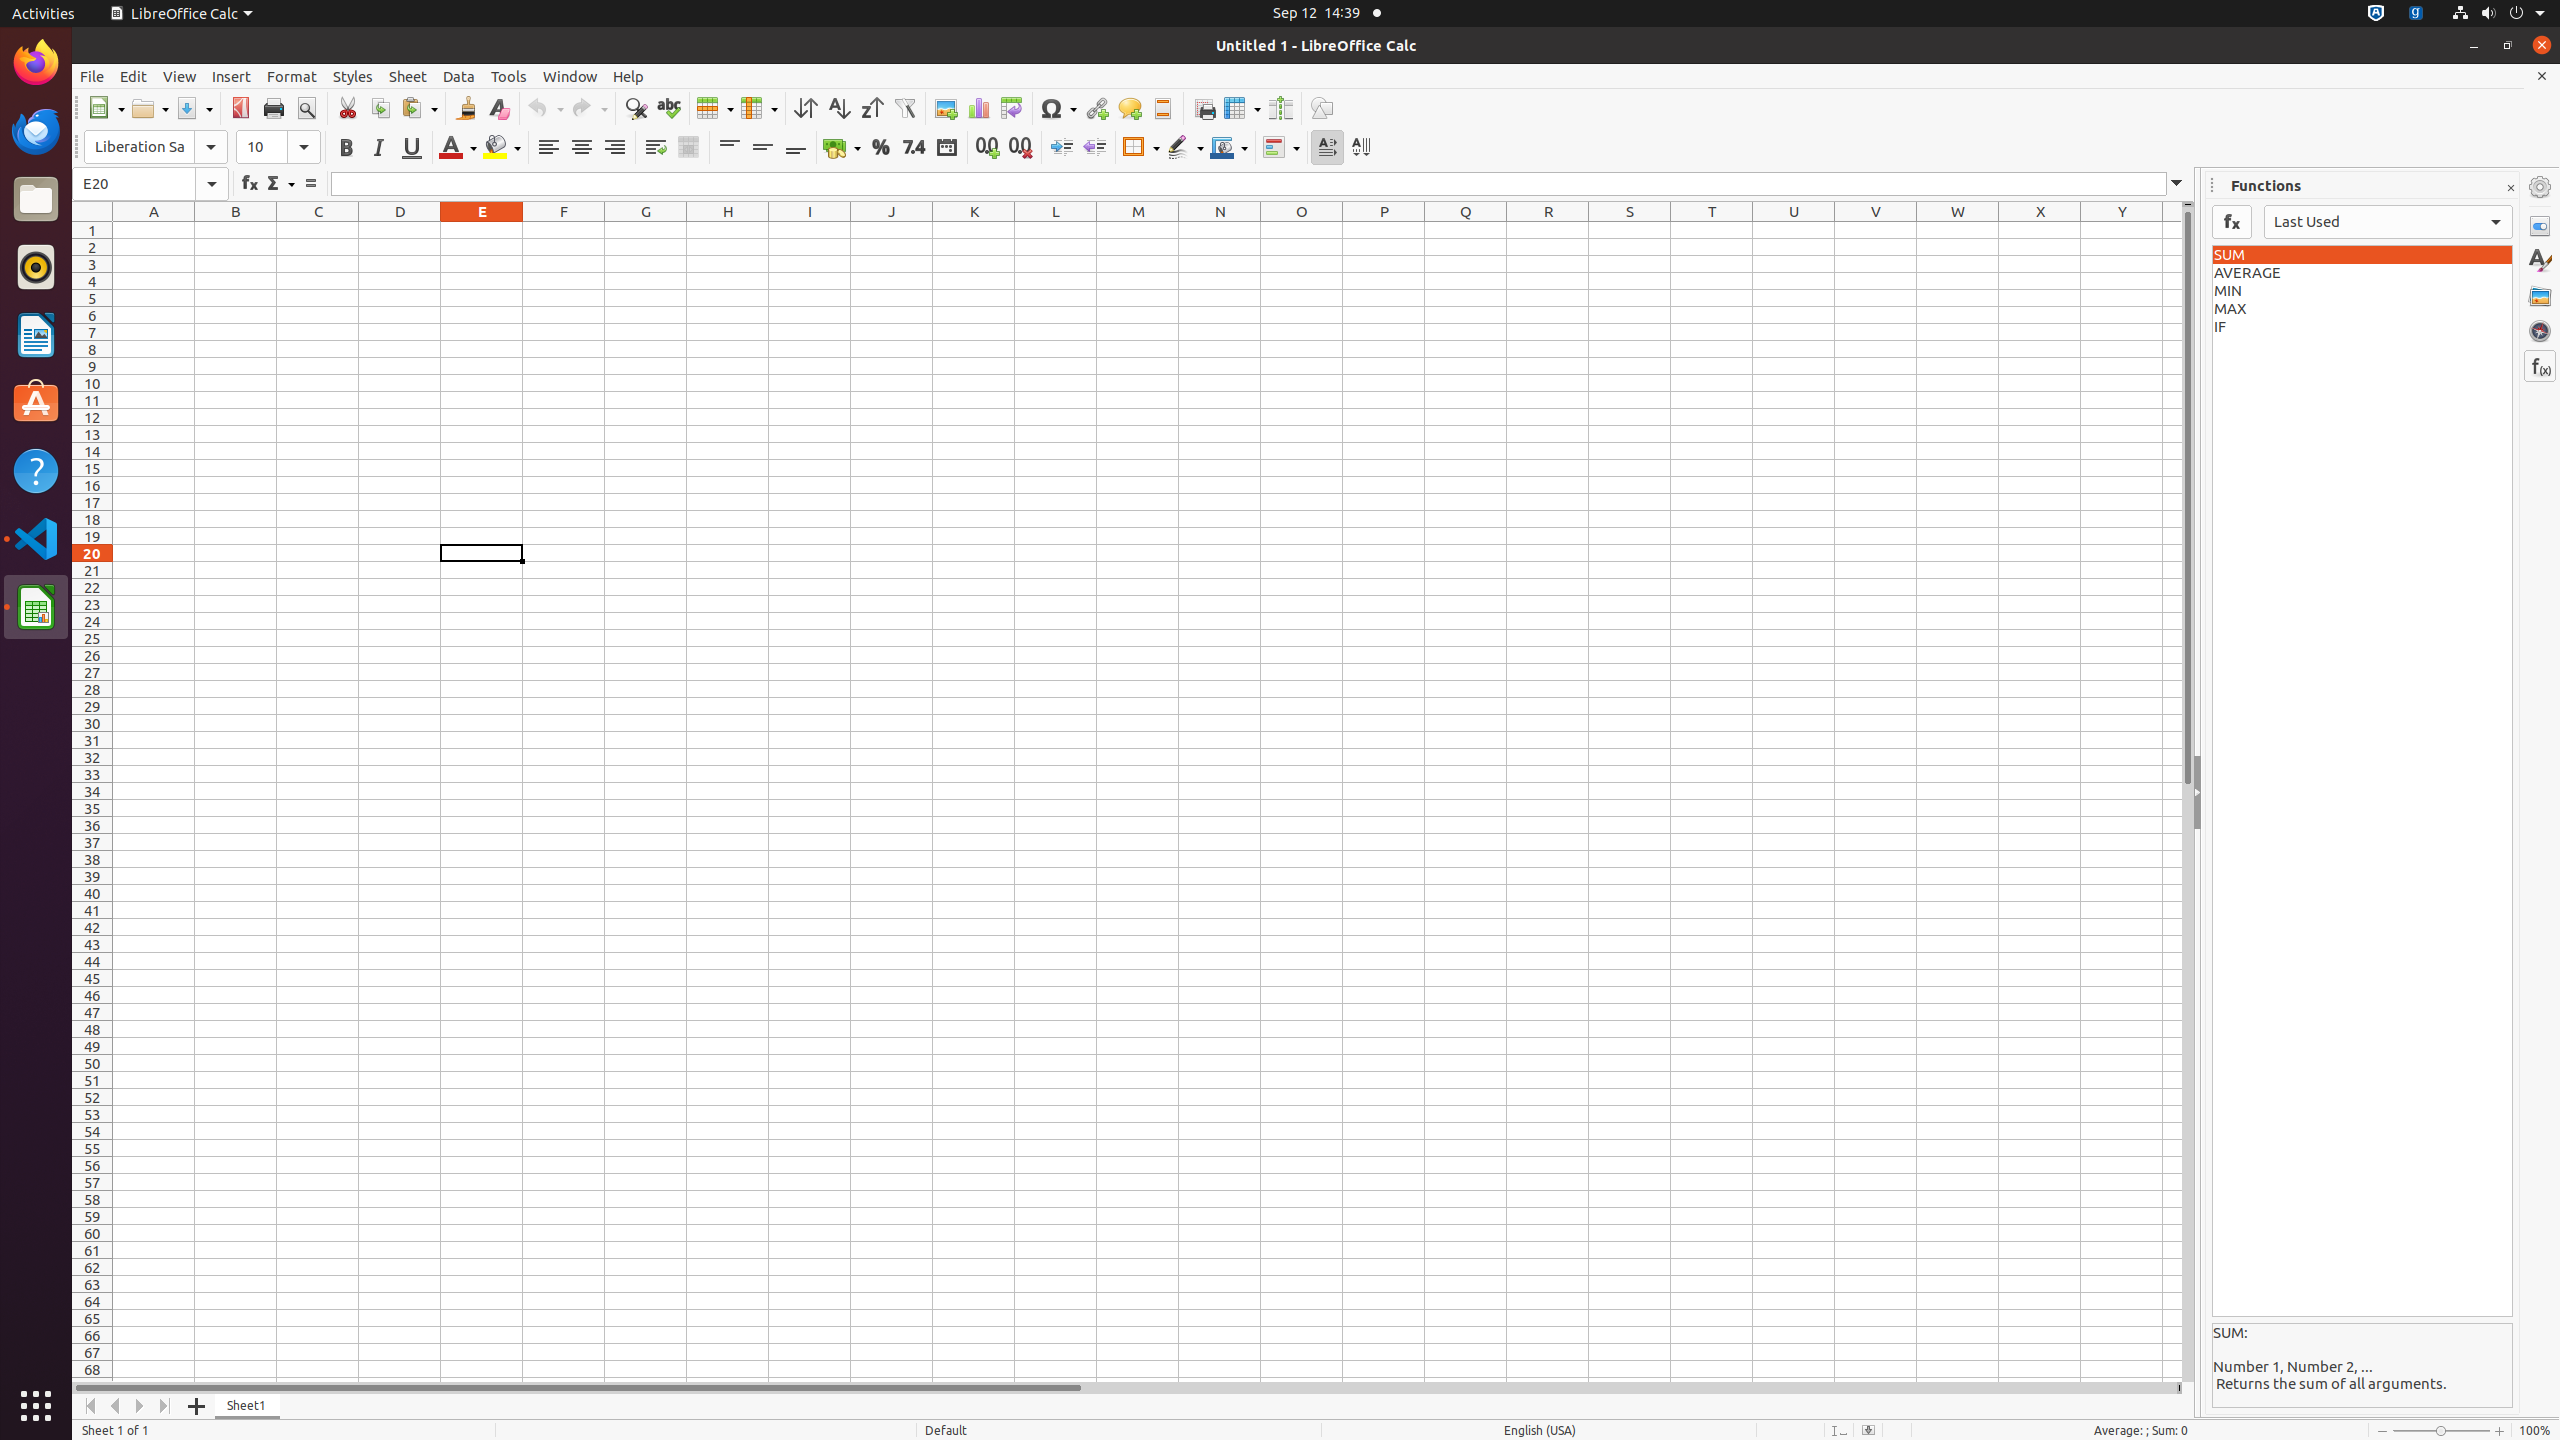 This screenshot has height=1440, width=2560. What do you see at coordinates (1328, 148) in the screenshot?
I see `Text direction from left to right` at bounding box center [1328, 148].